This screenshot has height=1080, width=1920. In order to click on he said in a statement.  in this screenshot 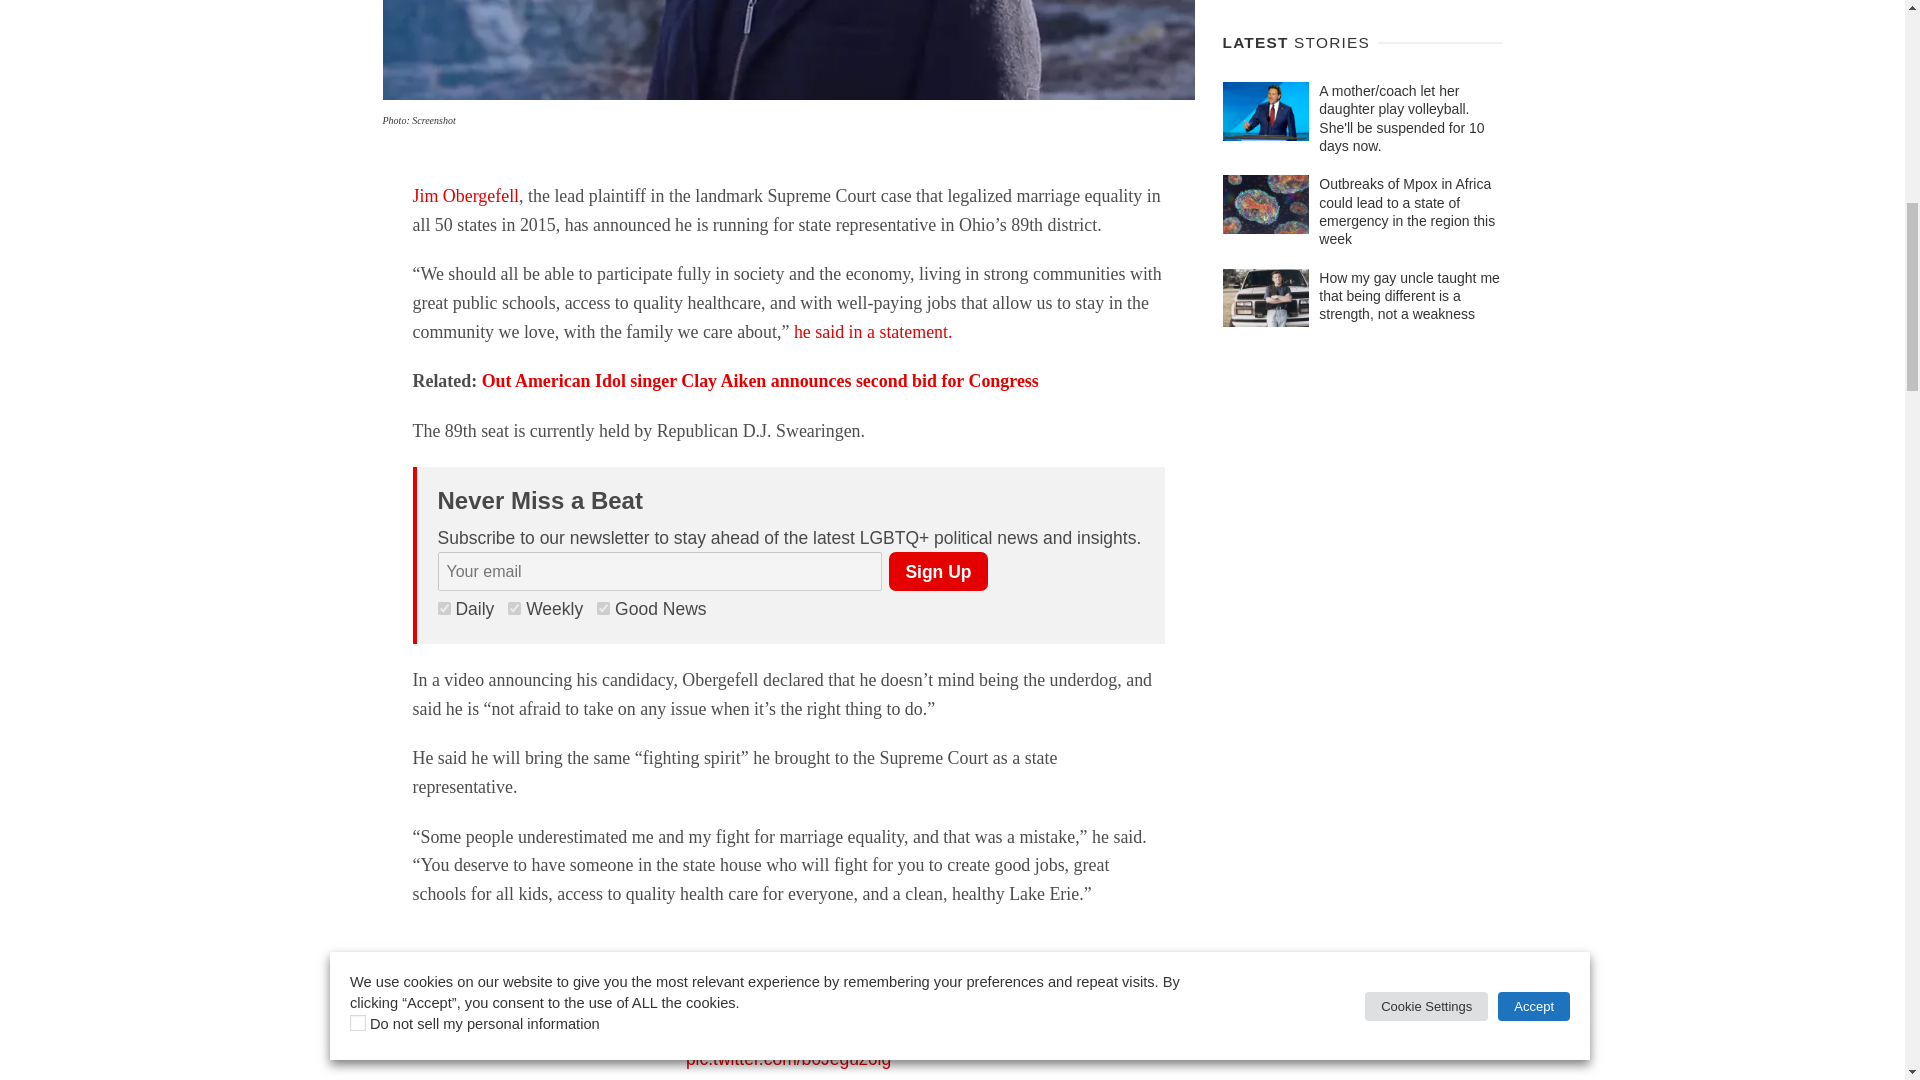, I will do `click(875, 332)`.